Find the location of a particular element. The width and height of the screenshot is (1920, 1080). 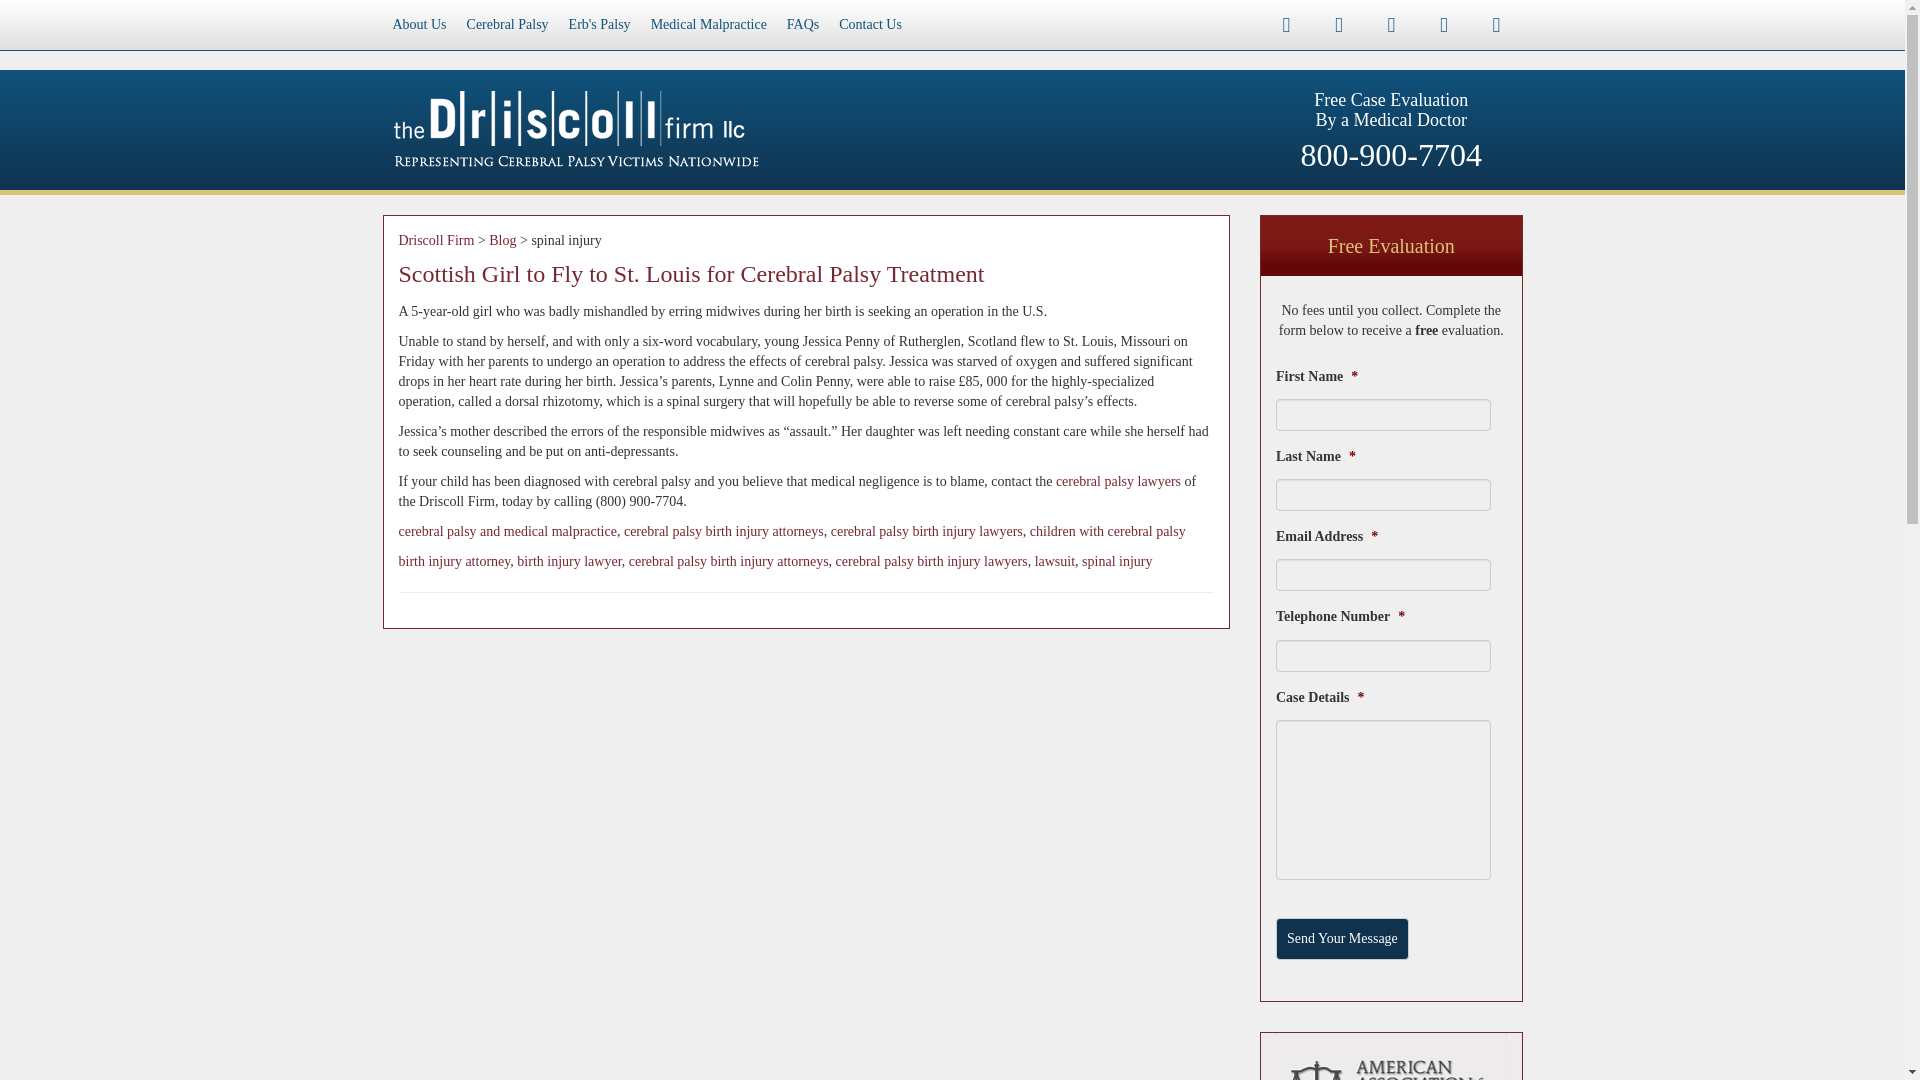

Go to Blog. is located at coordinates (502, 240).